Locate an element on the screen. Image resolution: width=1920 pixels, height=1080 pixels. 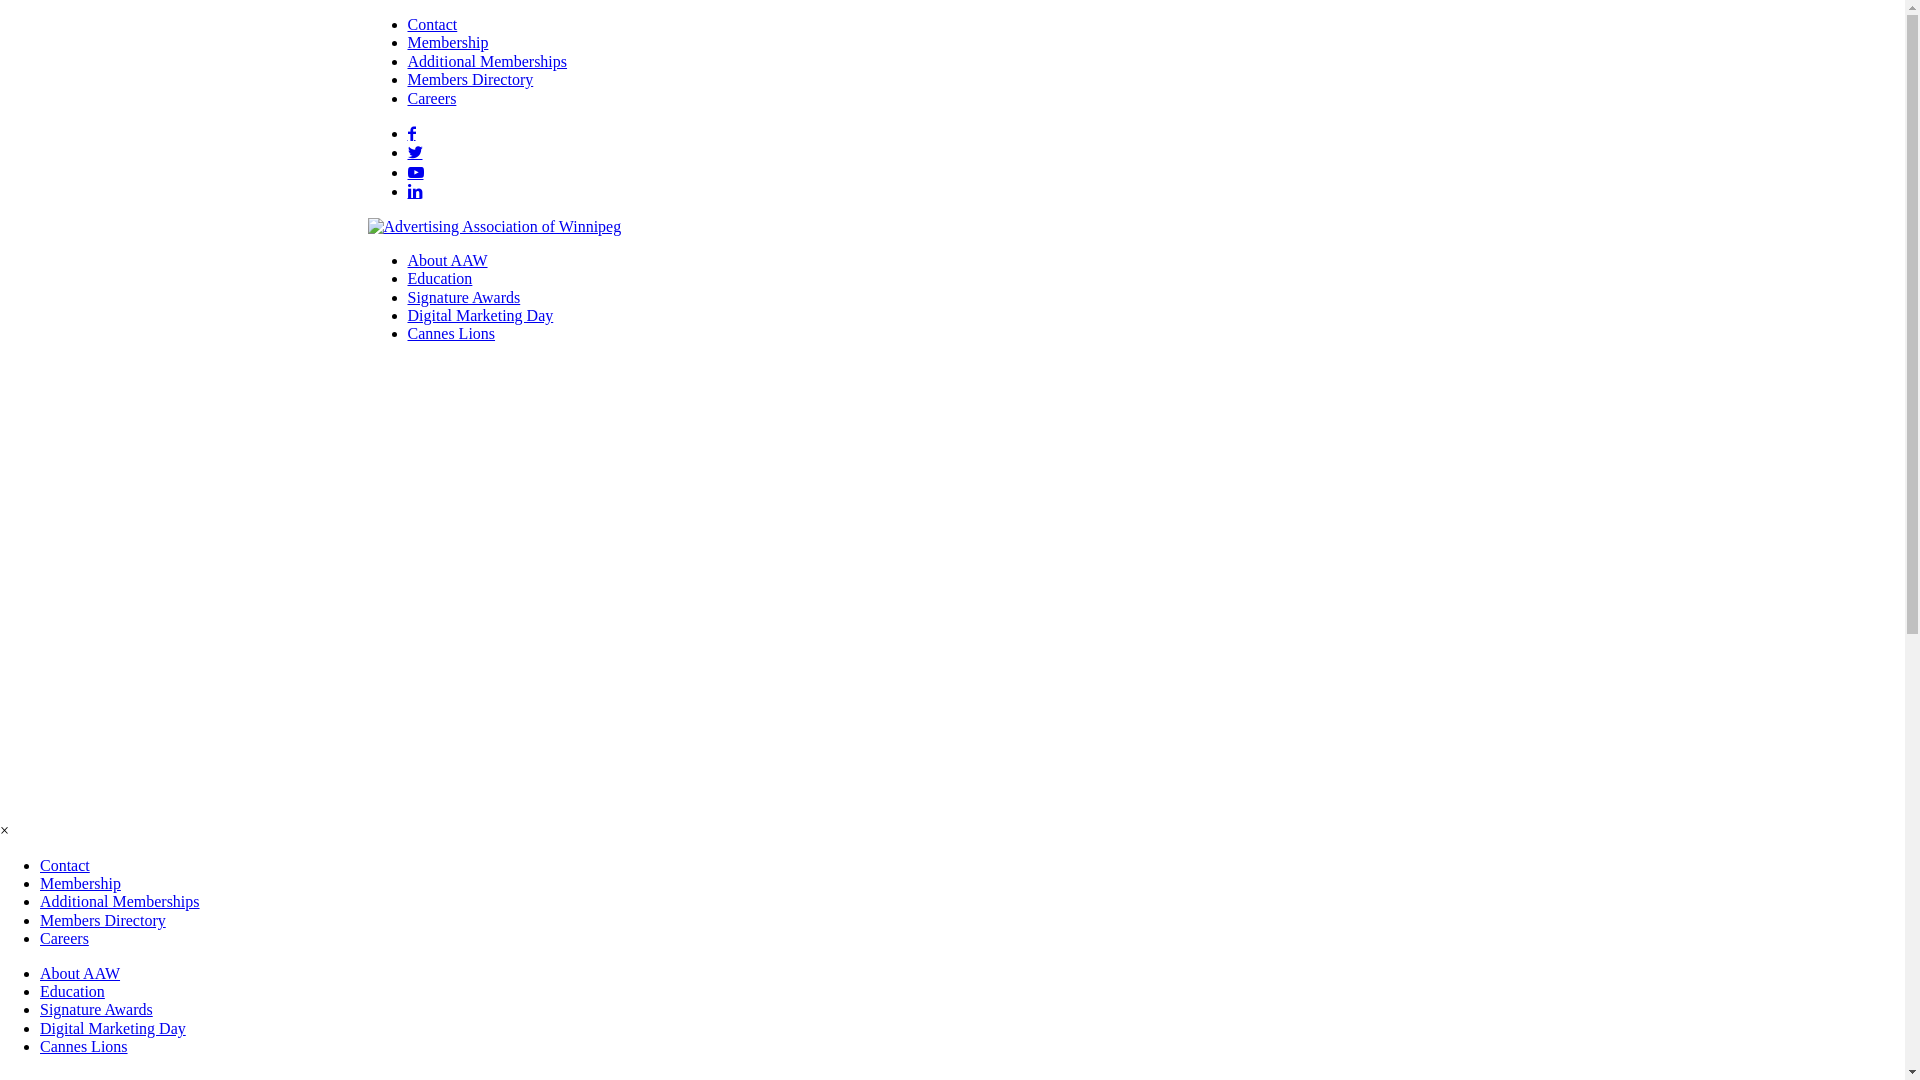
Careers is located at coordinates (64, 938).